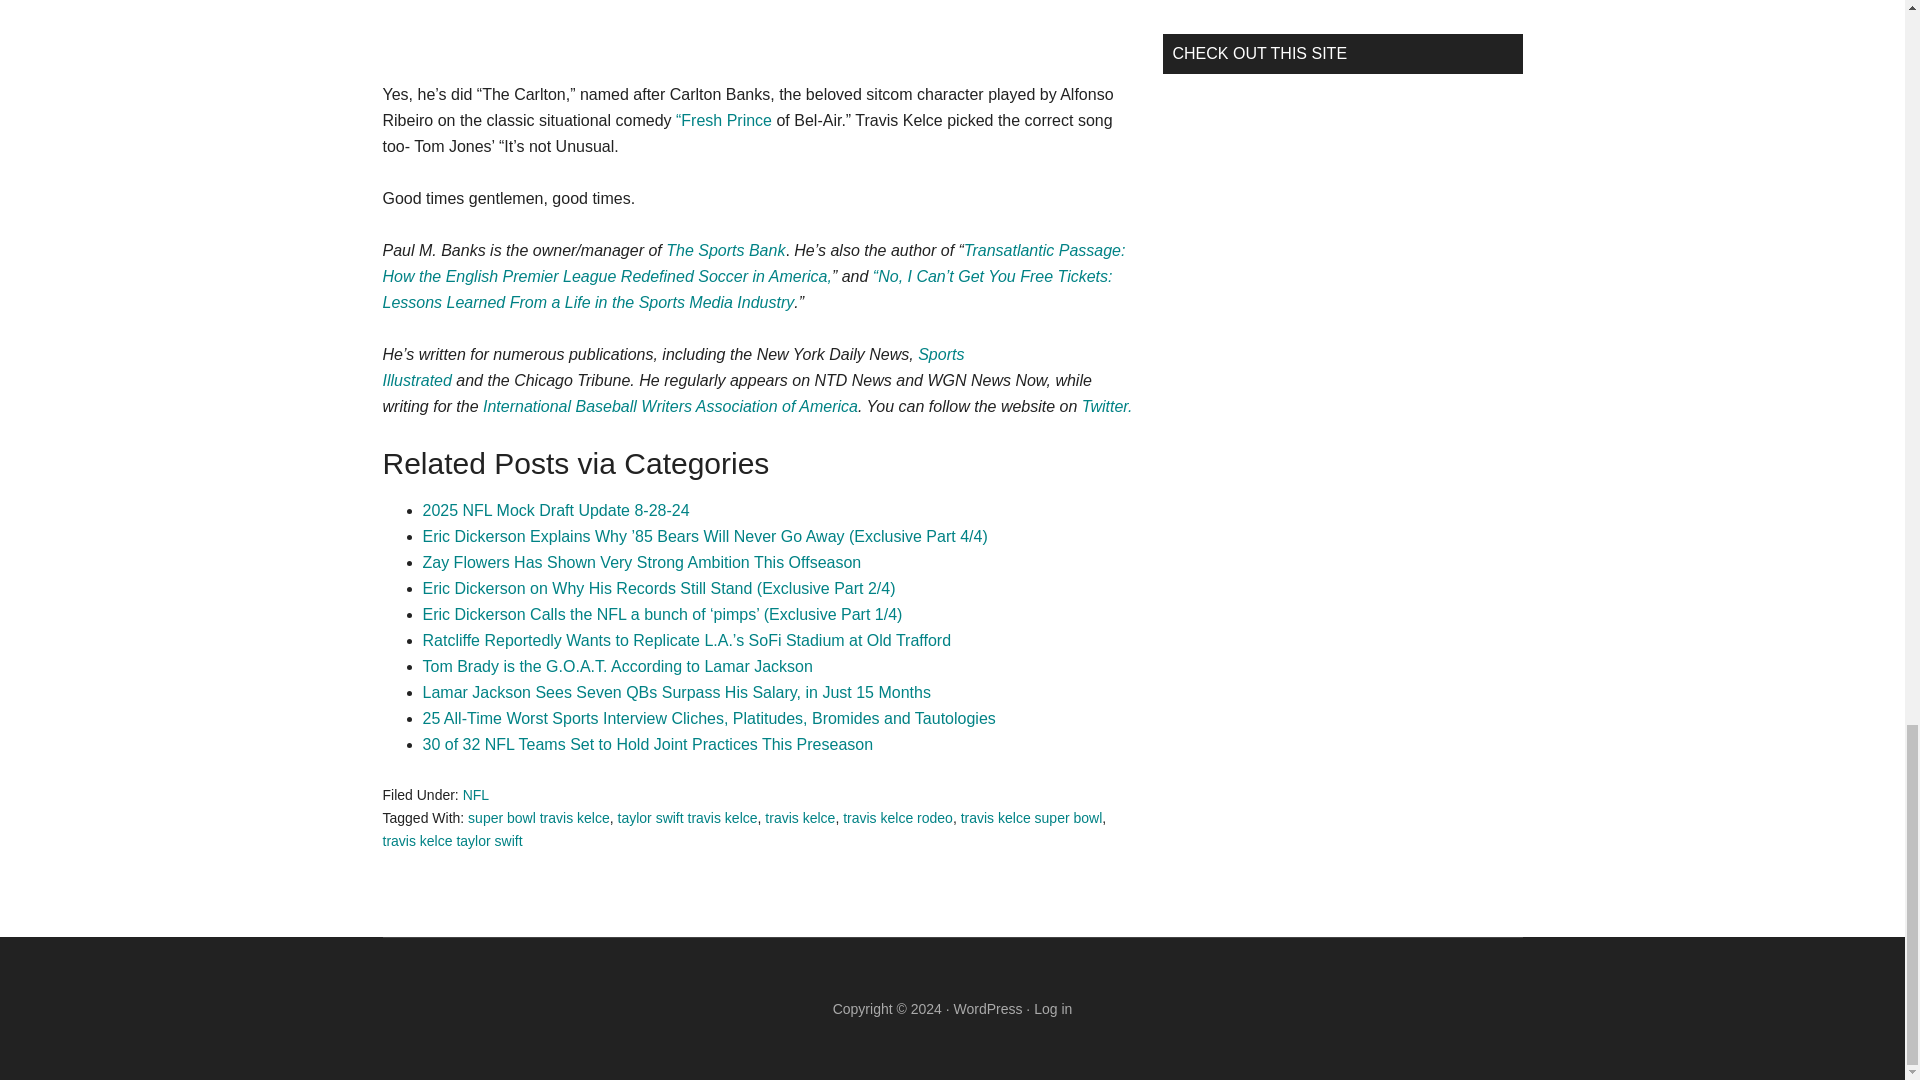 This screenshot has width=1920, height=1080. What do you see at coordinates (672, 366) in the screenshot?
I see `Sports Illustrated` at bounding box center [672, 366].